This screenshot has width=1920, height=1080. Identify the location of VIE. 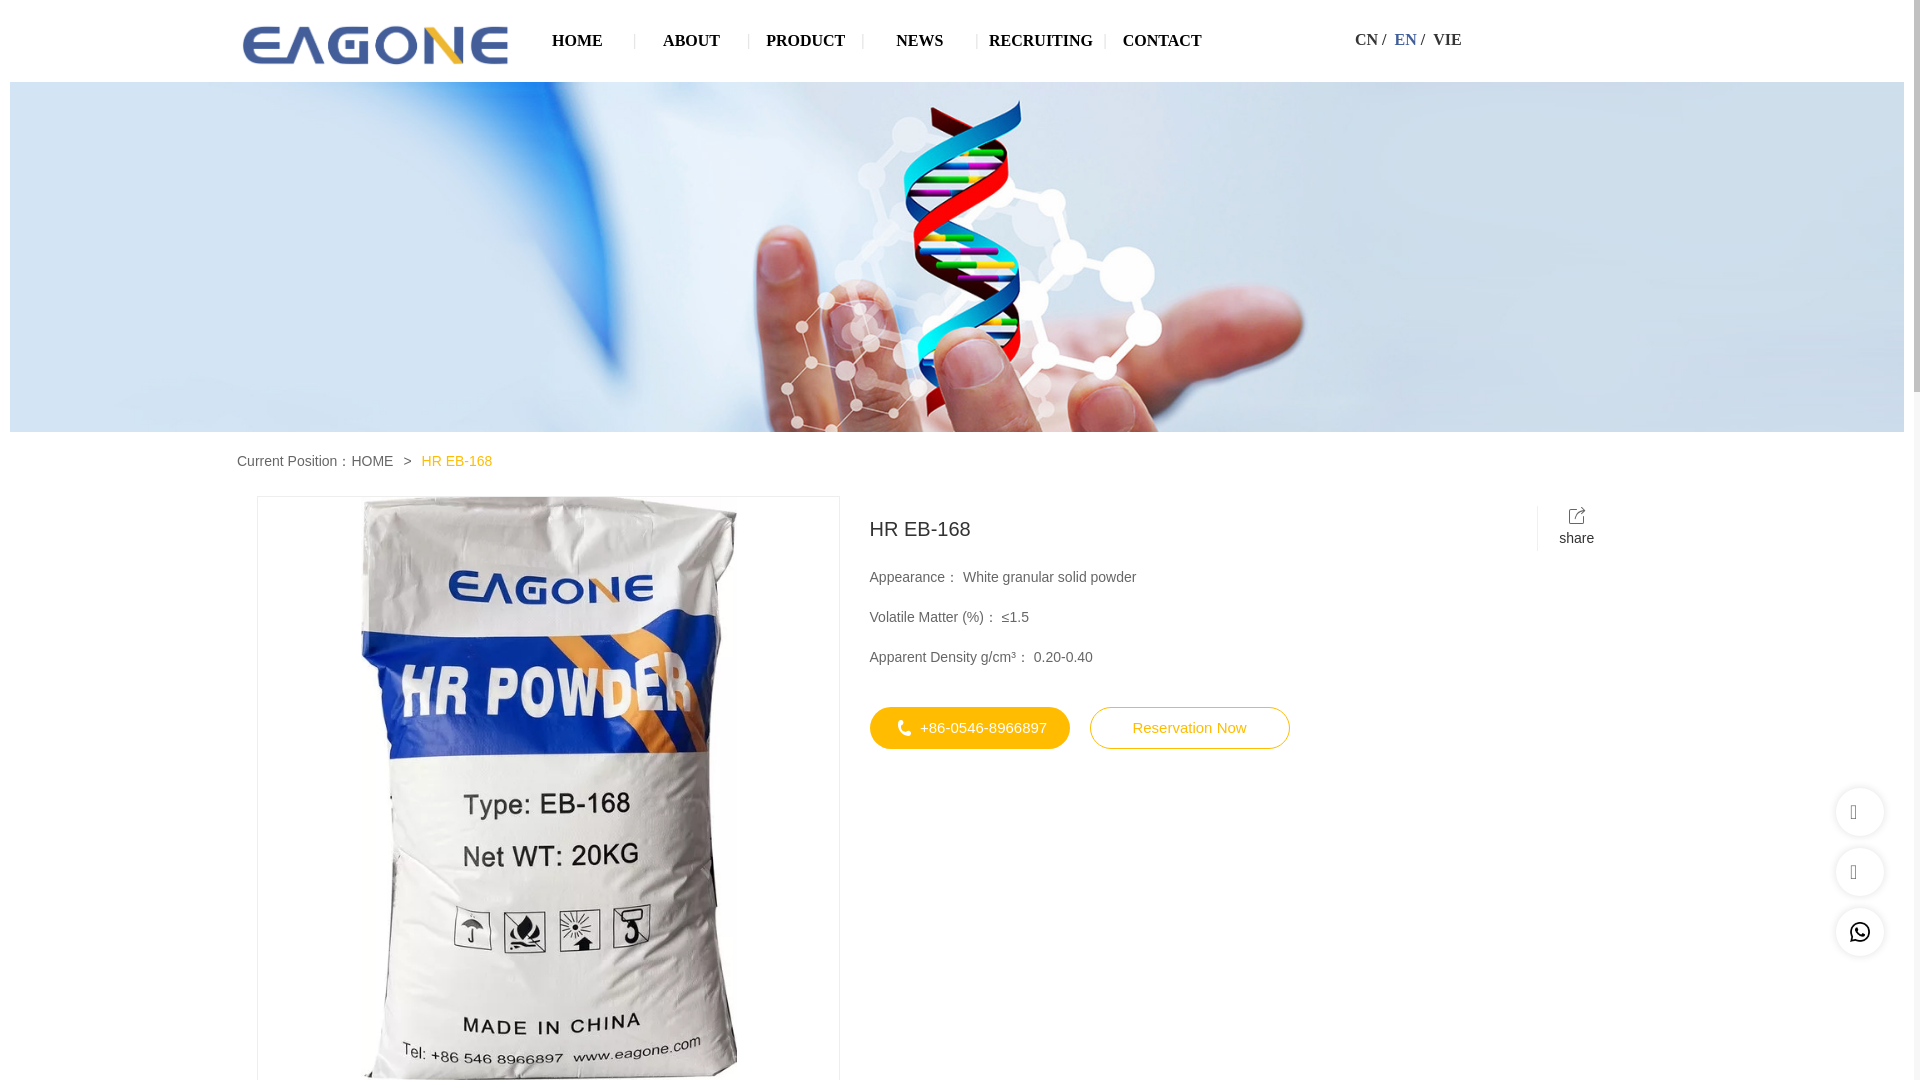
(1446, 39).